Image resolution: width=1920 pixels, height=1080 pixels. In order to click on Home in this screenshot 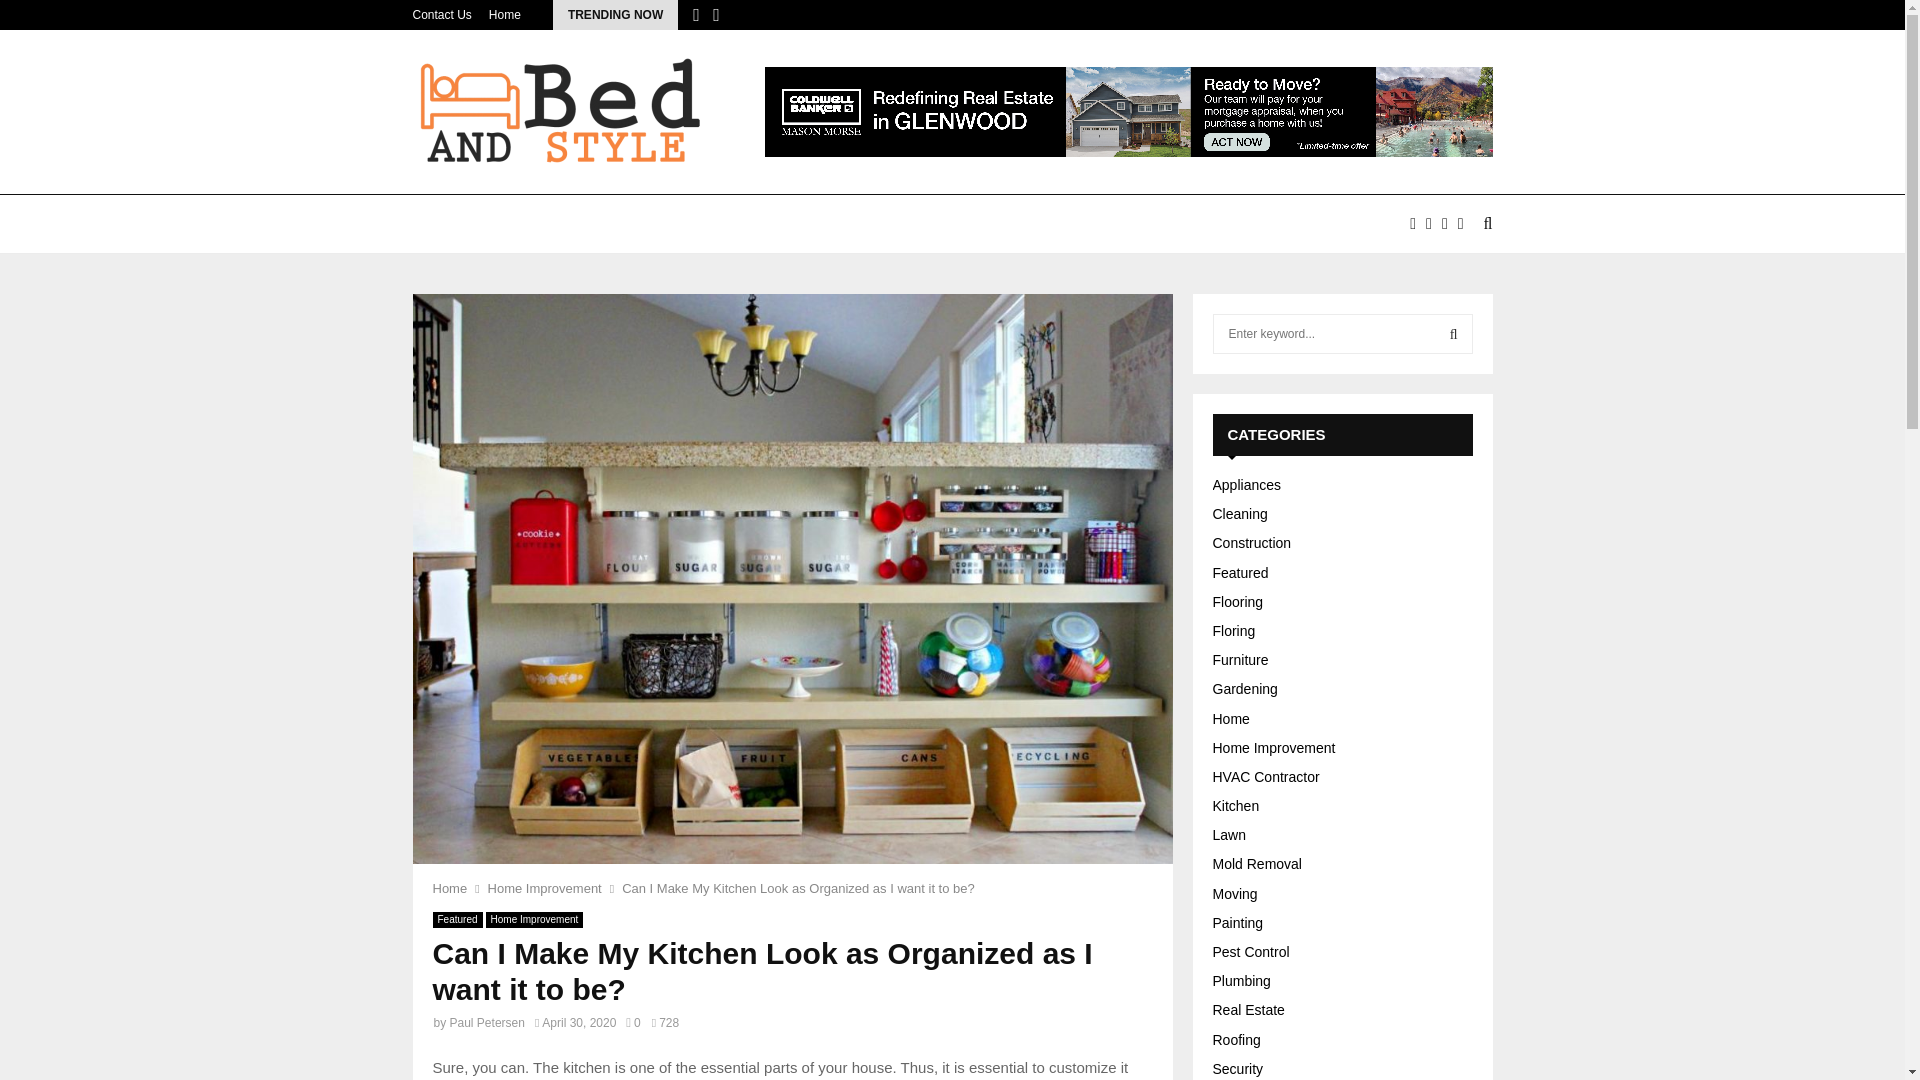, I will do `click(449, 888)`.